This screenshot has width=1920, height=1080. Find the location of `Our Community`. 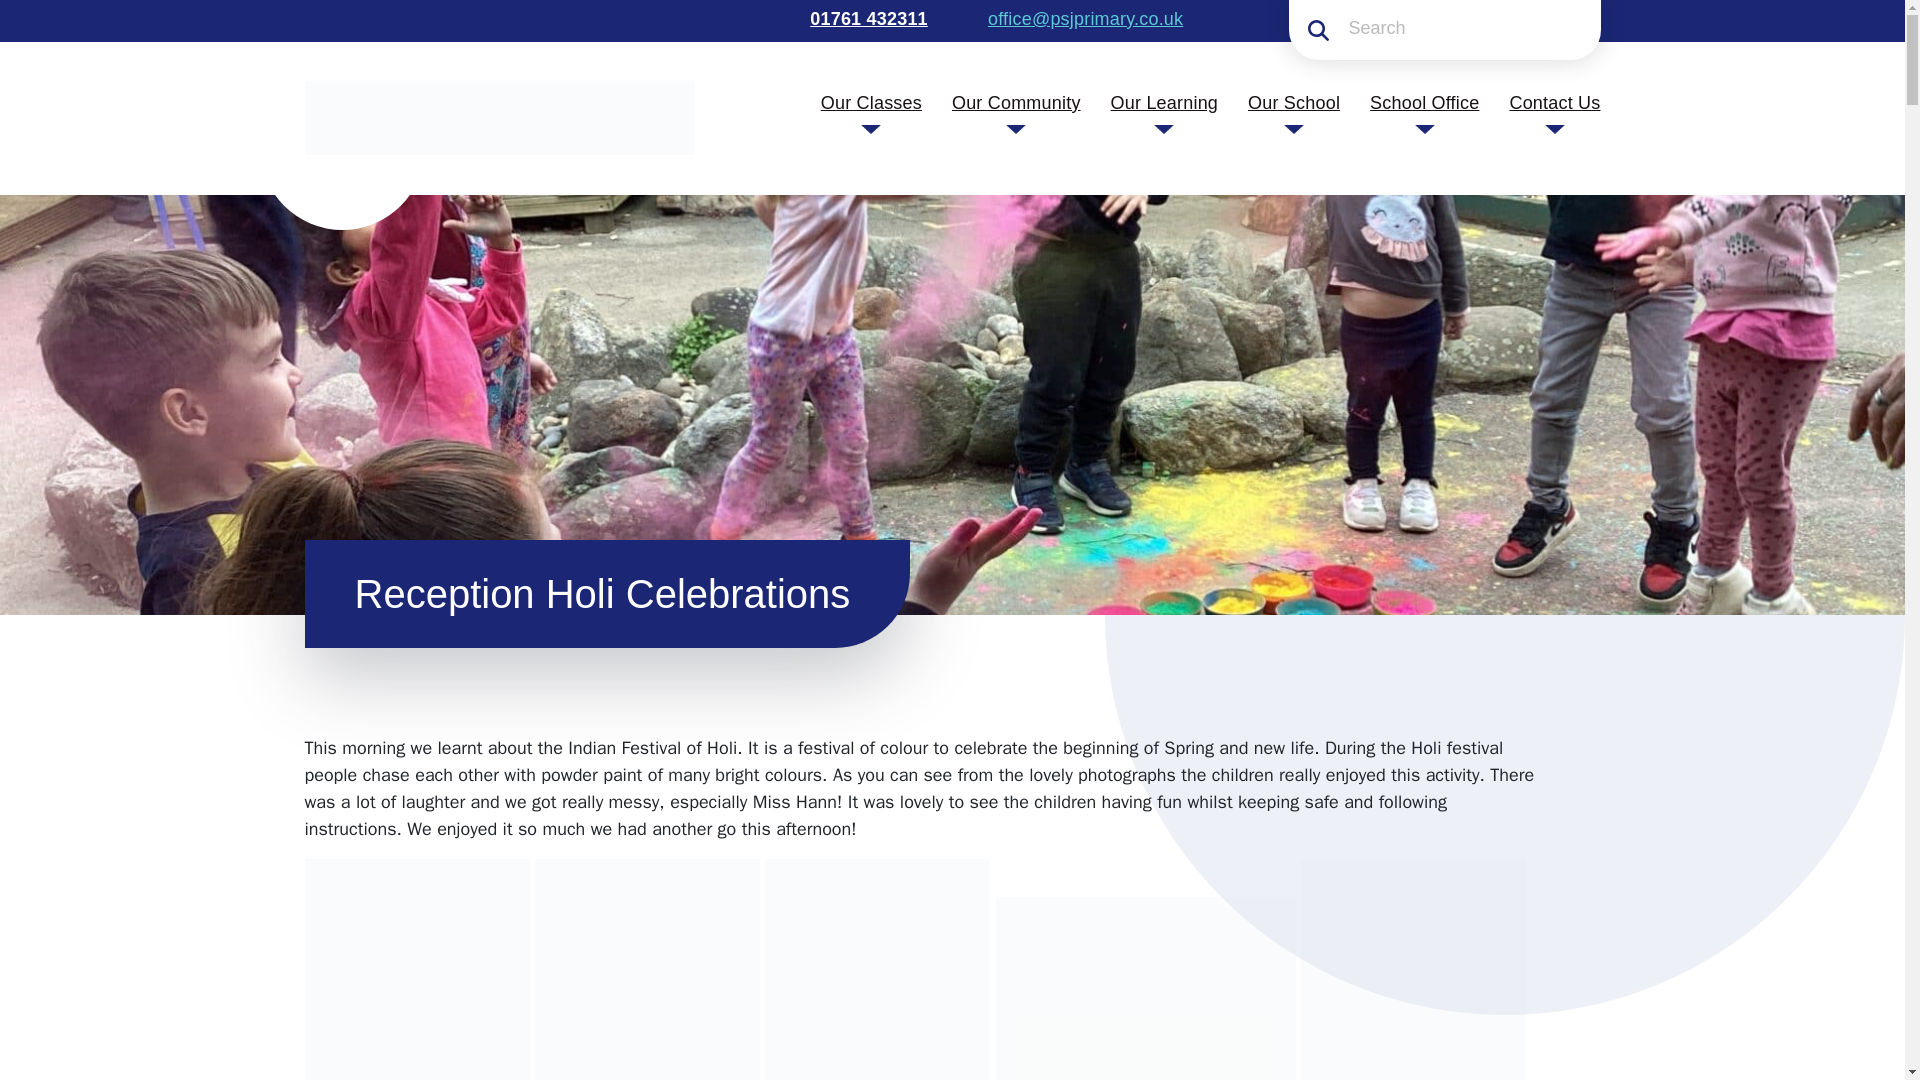

Our Community is located at coordinates (1016, 102).